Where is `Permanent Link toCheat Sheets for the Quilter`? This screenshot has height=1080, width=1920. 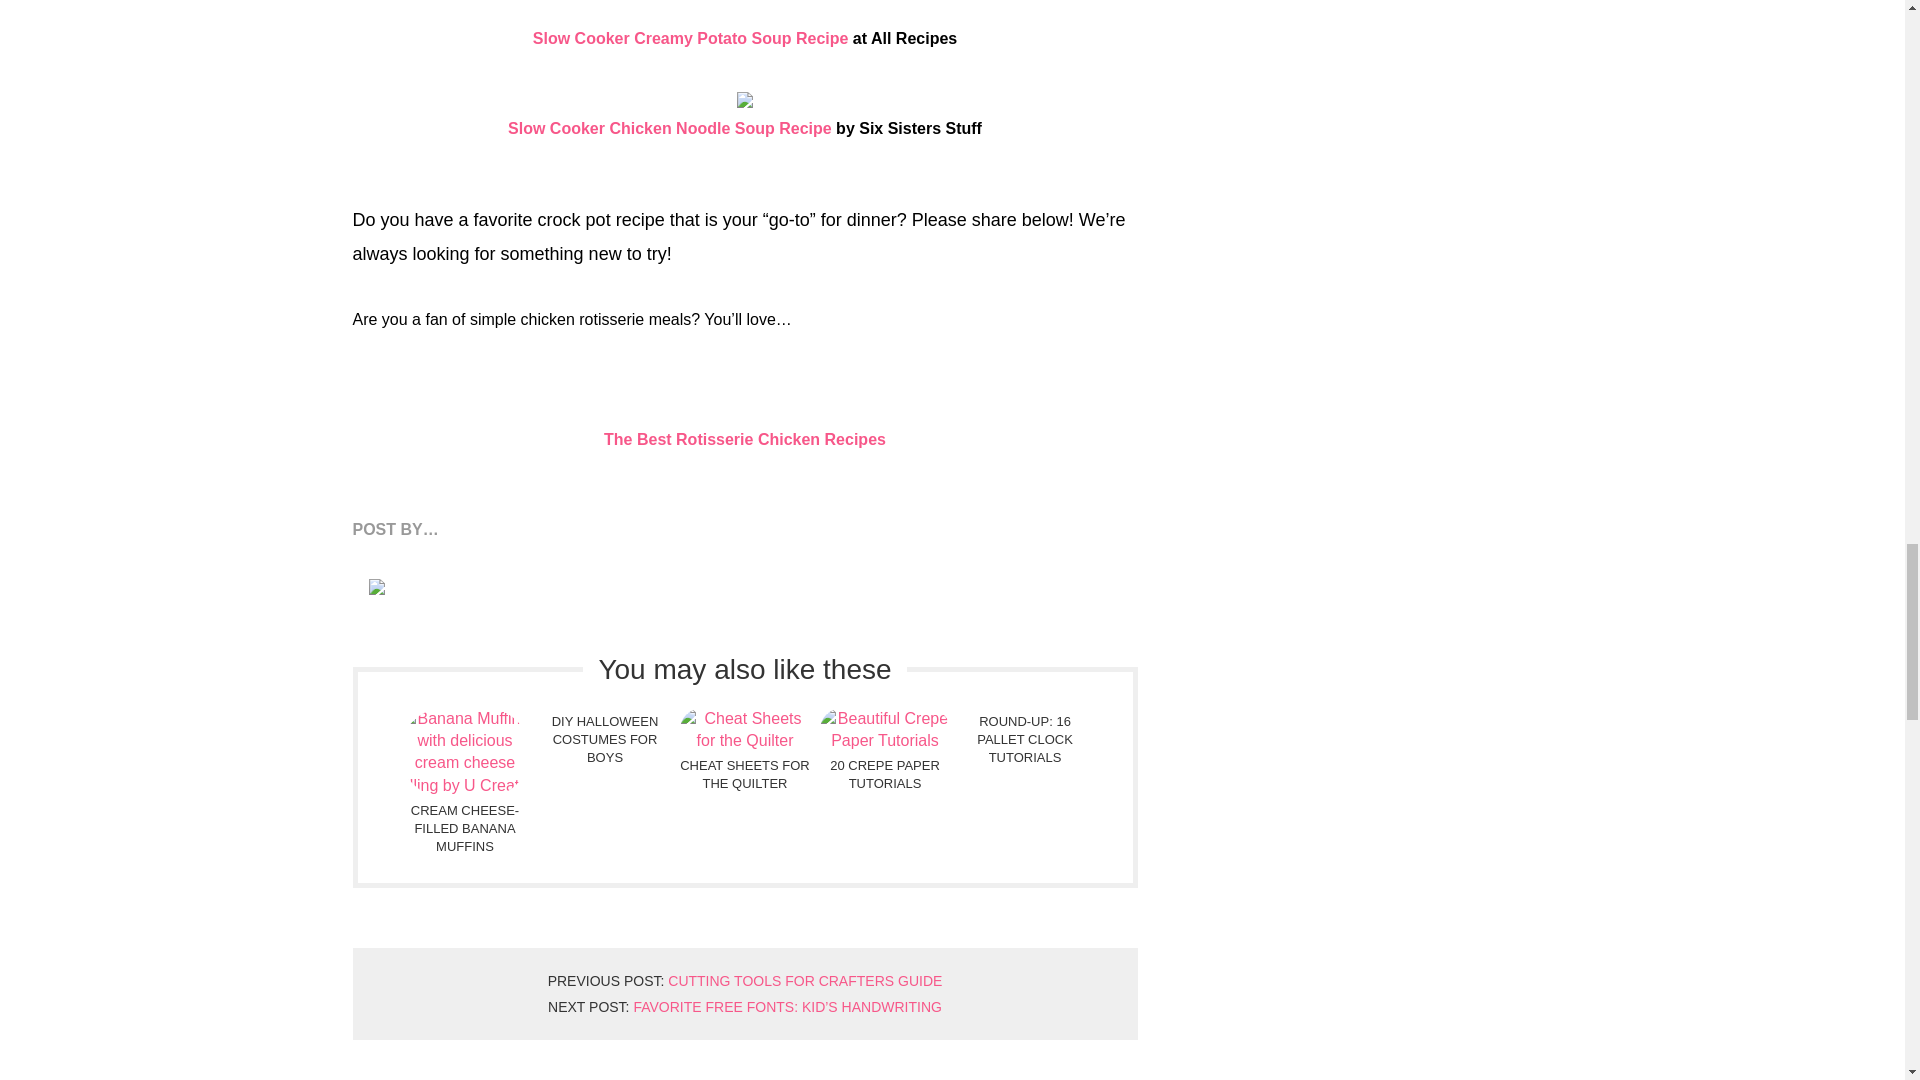
Permanent Link toCheat Sheets for the Quilter is located at coordinates (744, 751).